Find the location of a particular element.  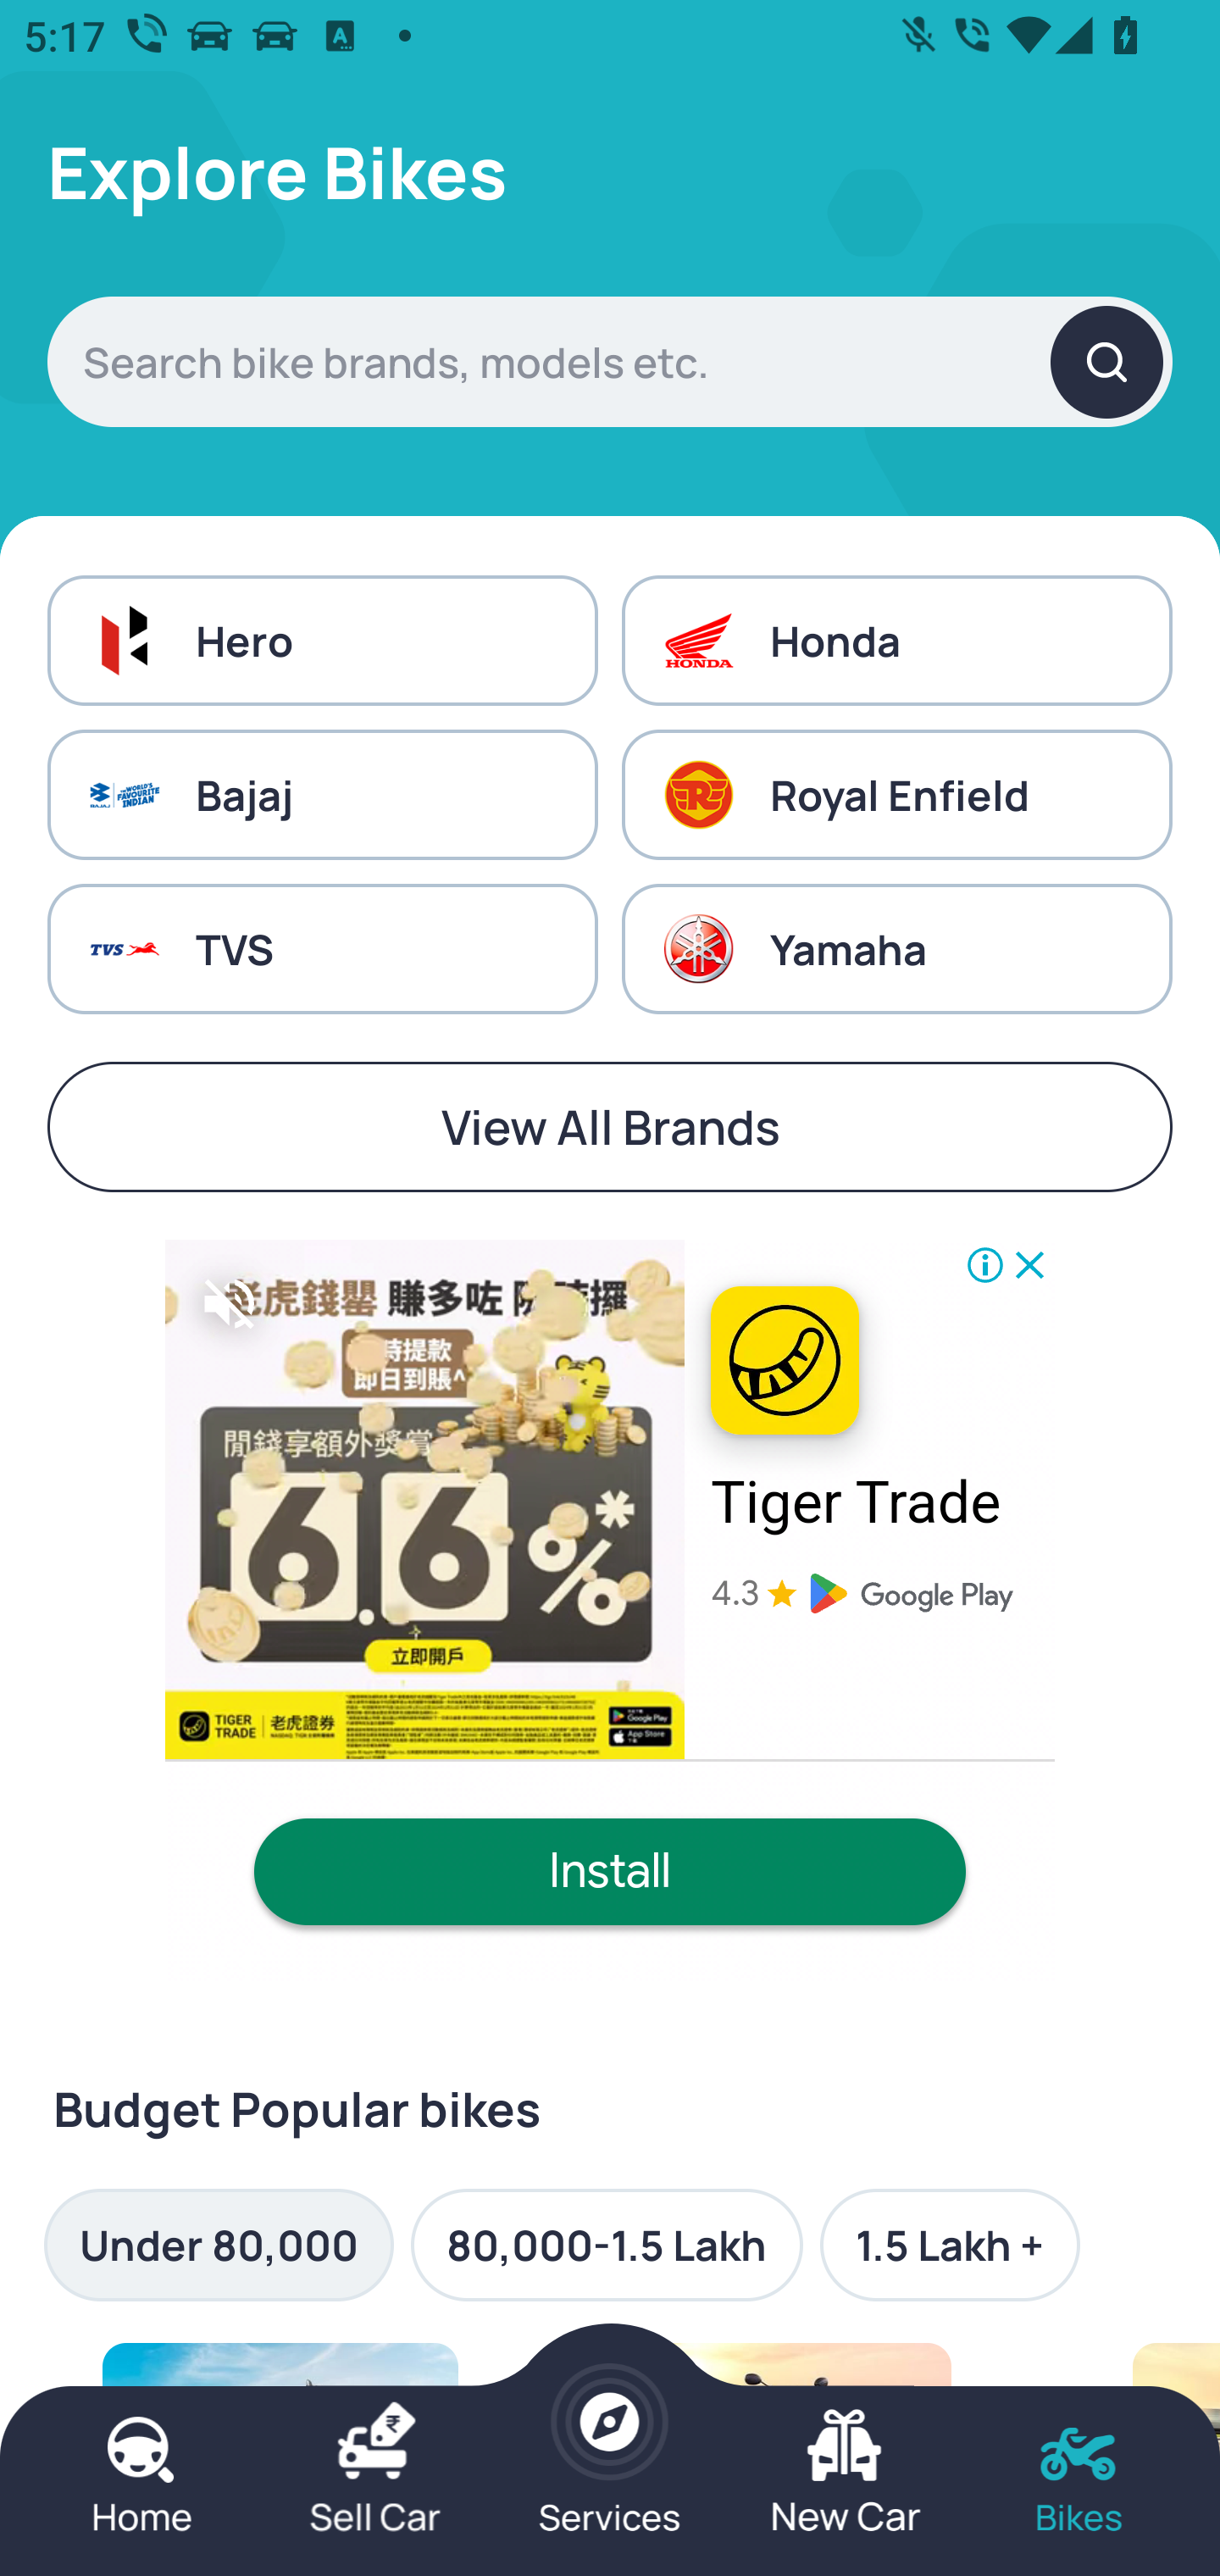

Install is located at coordinates (610, 1871).